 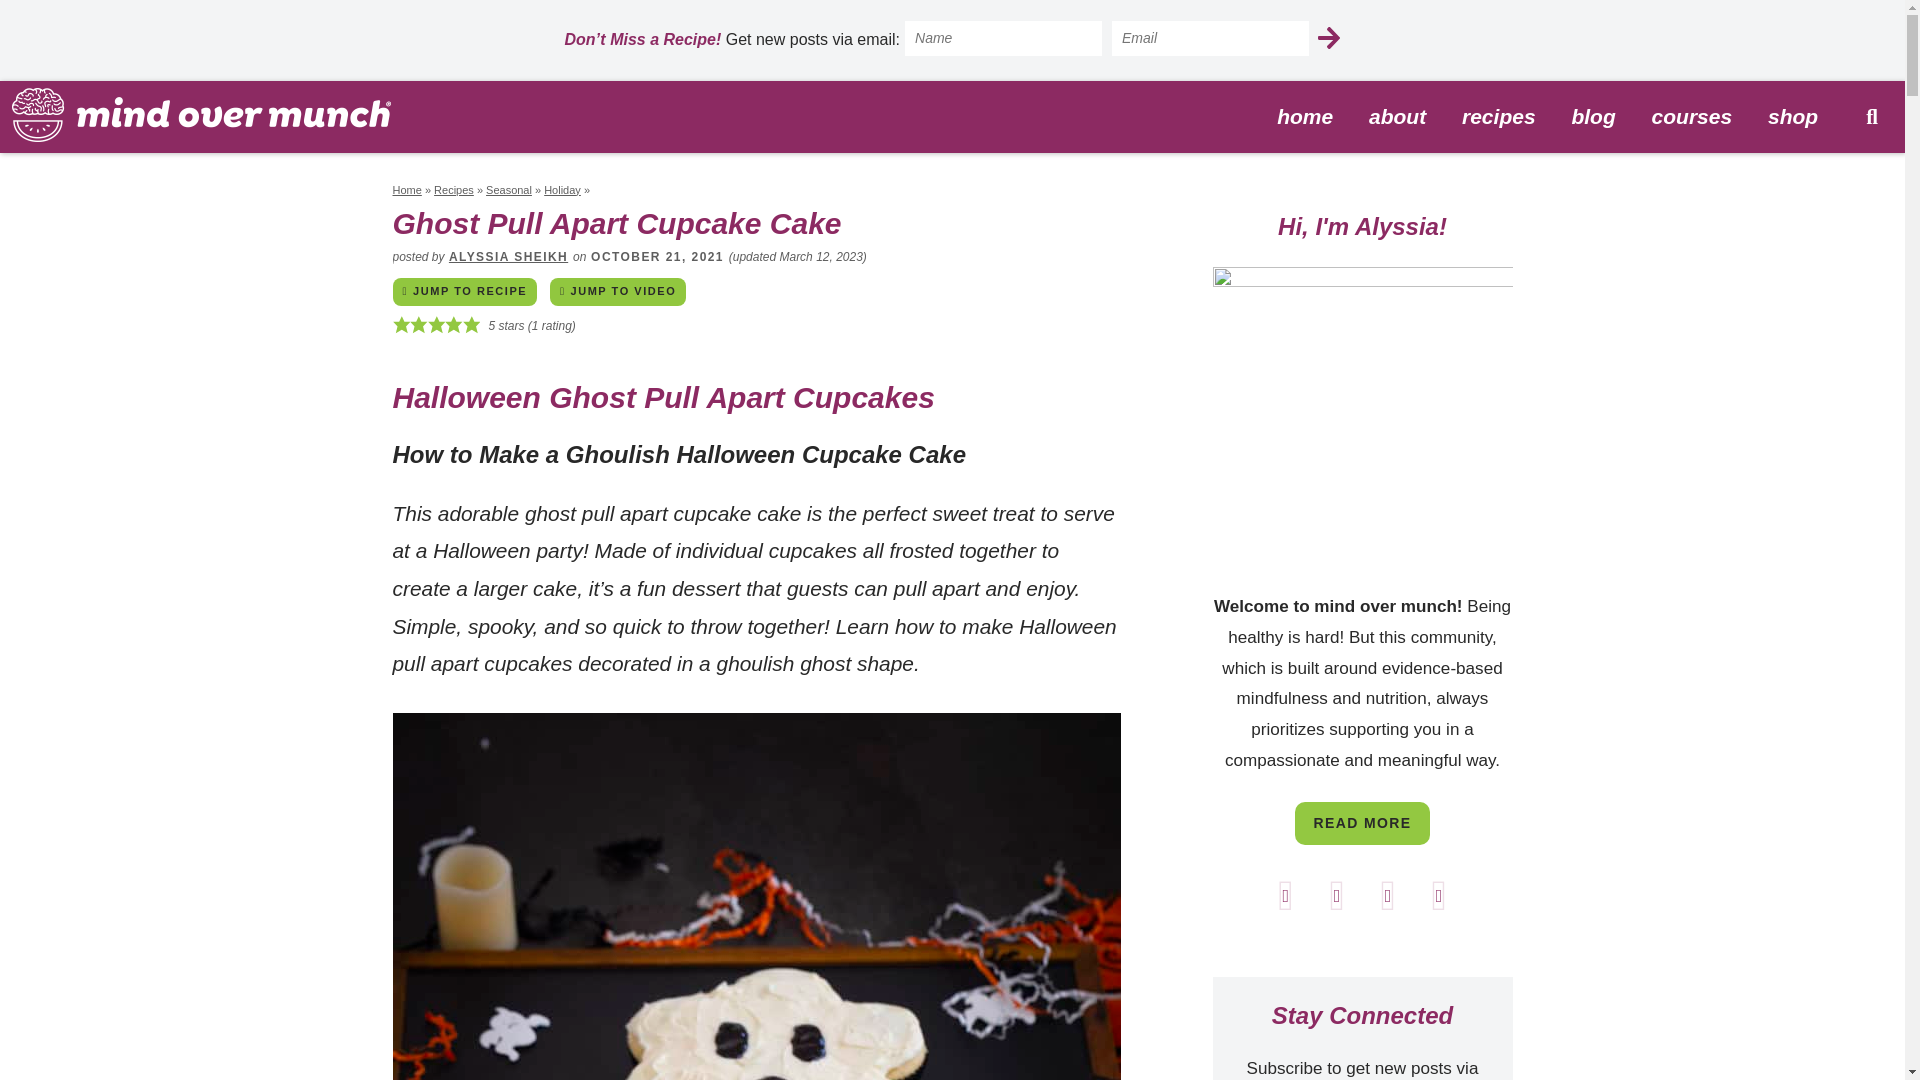 I want to click on Pinterest, so click(x=1339, y=894).